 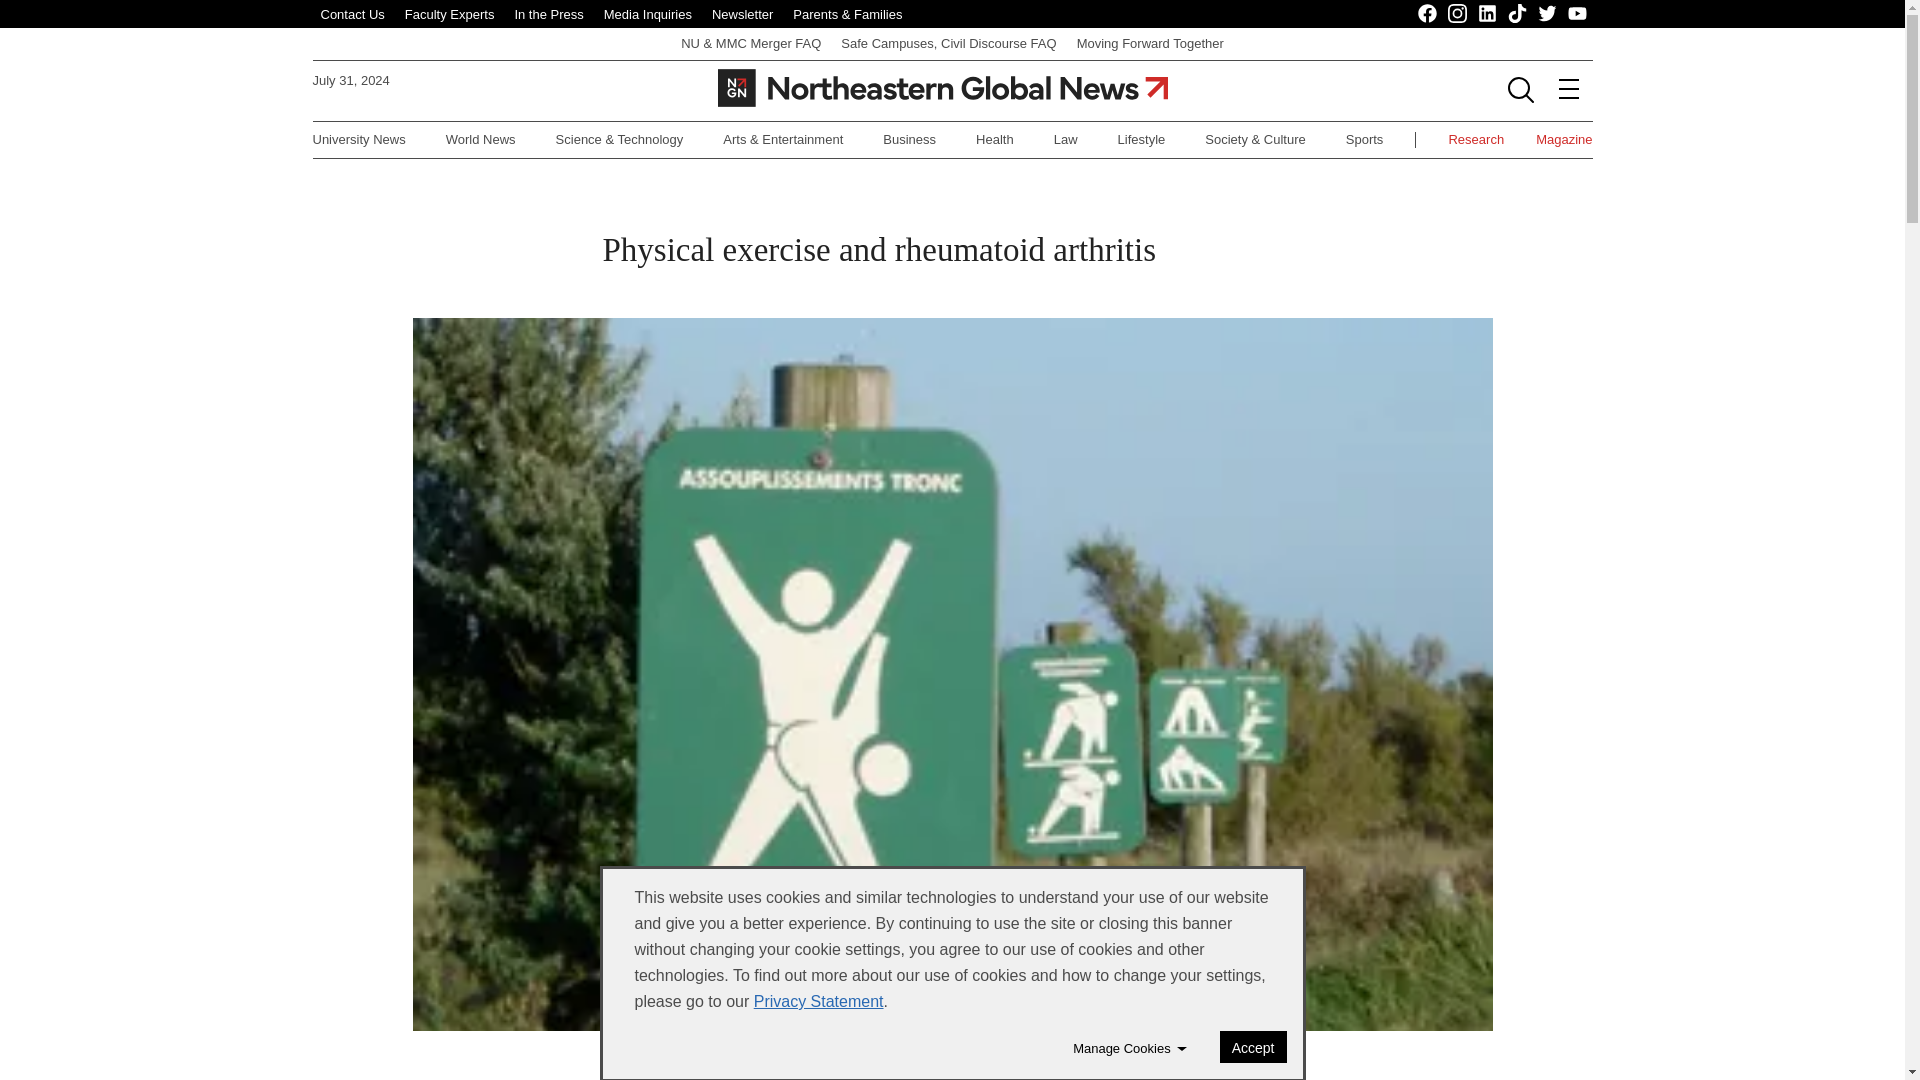 What do you see at coordinates (450, 14) in the screenshot?
I see `Faculty Experts` at bounding box center [450, 14].